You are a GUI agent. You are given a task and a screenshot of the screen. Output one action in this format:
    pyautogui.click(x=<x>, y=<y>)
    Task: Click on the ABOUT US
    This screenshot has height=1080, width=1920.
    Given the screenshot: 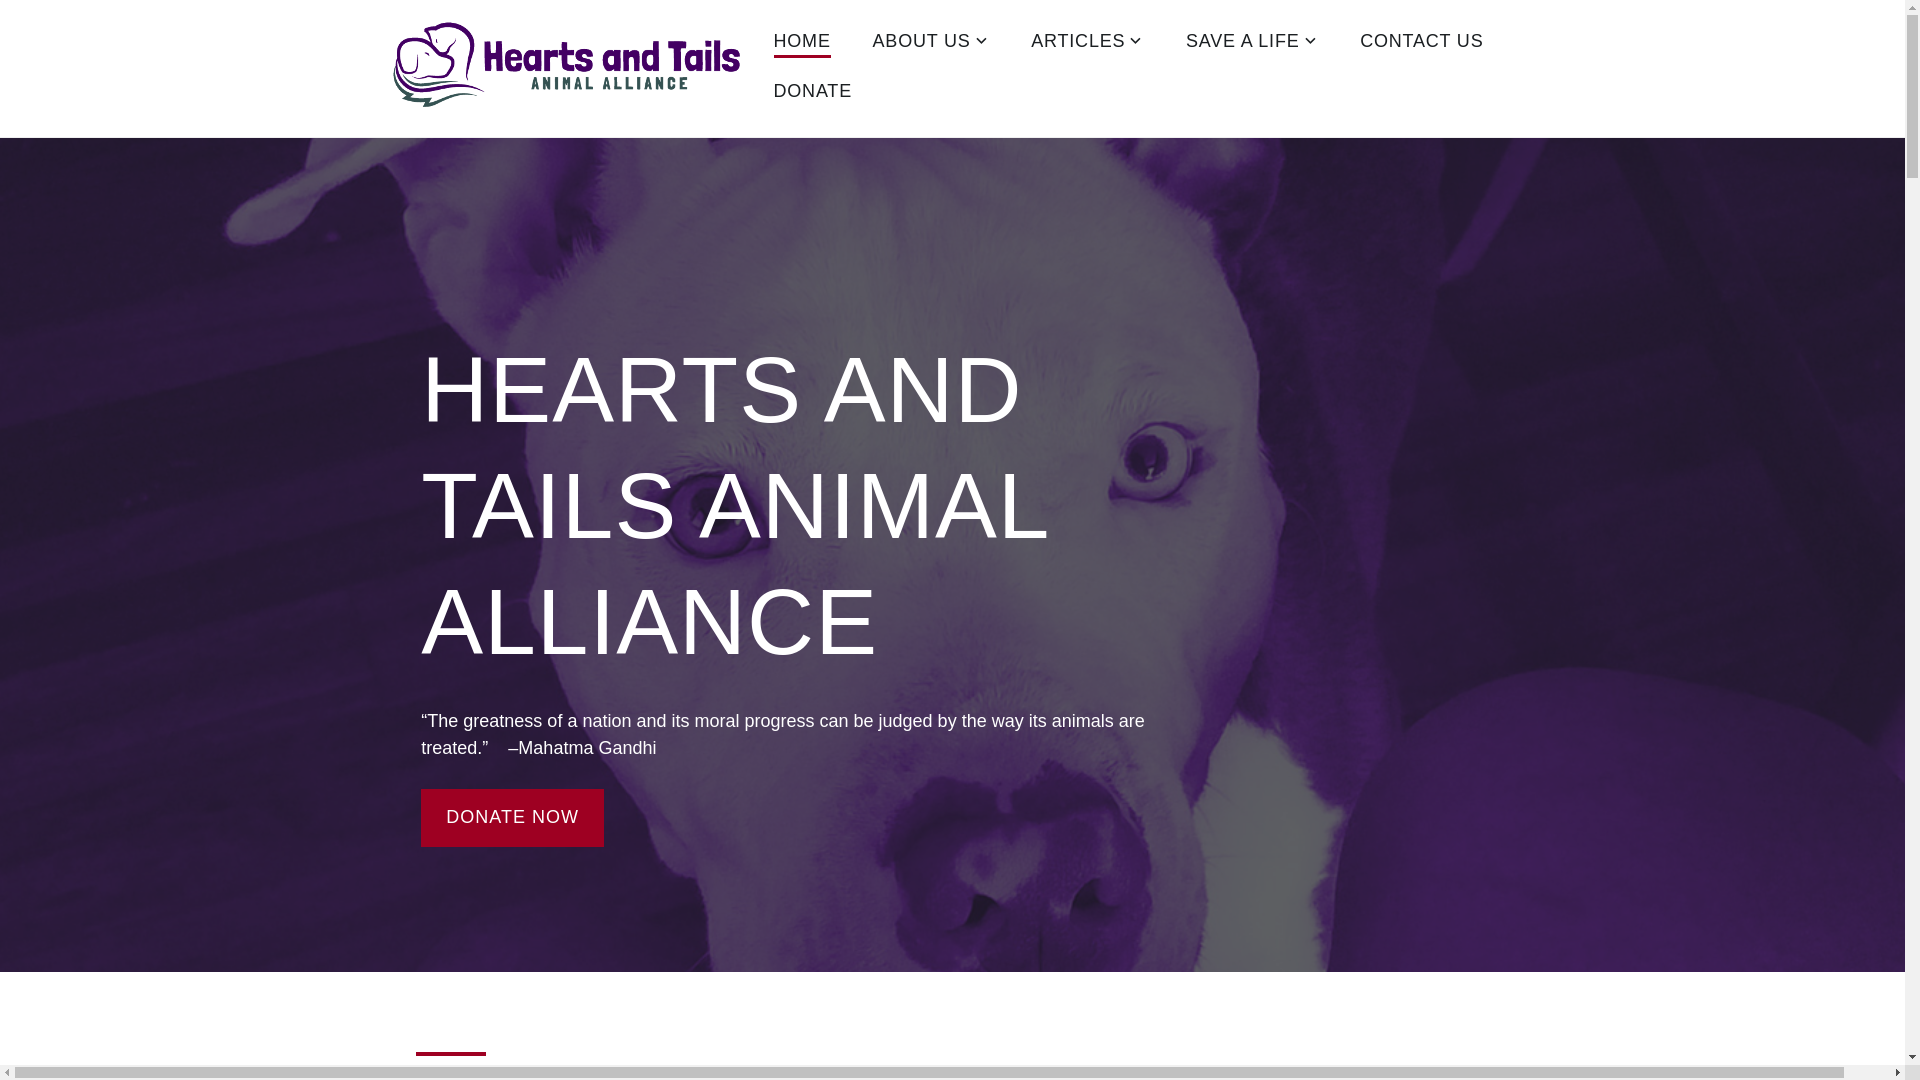 What is the action you would take?
    pyautogui.click(x=932, y=43)
    